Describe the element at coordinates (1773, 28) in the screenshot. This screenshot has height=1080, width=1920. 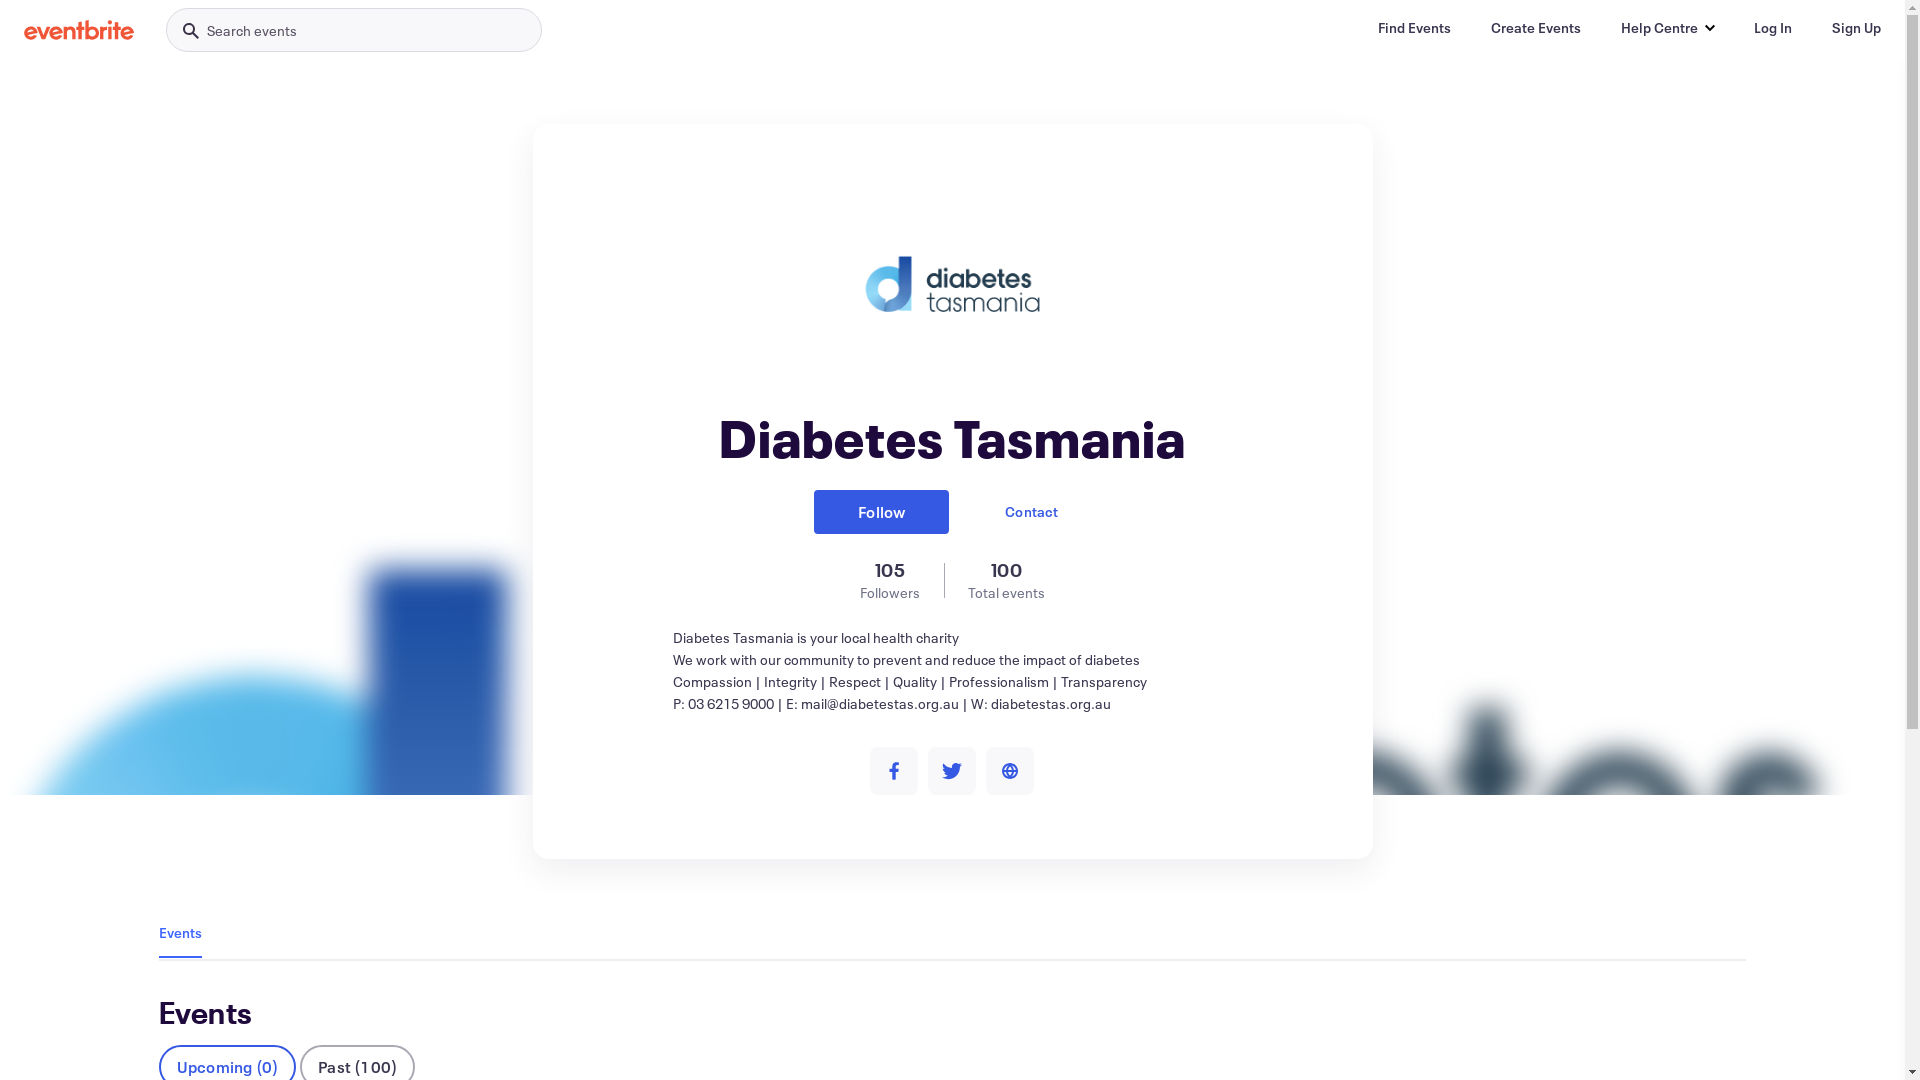
I see `Log In` at that location.